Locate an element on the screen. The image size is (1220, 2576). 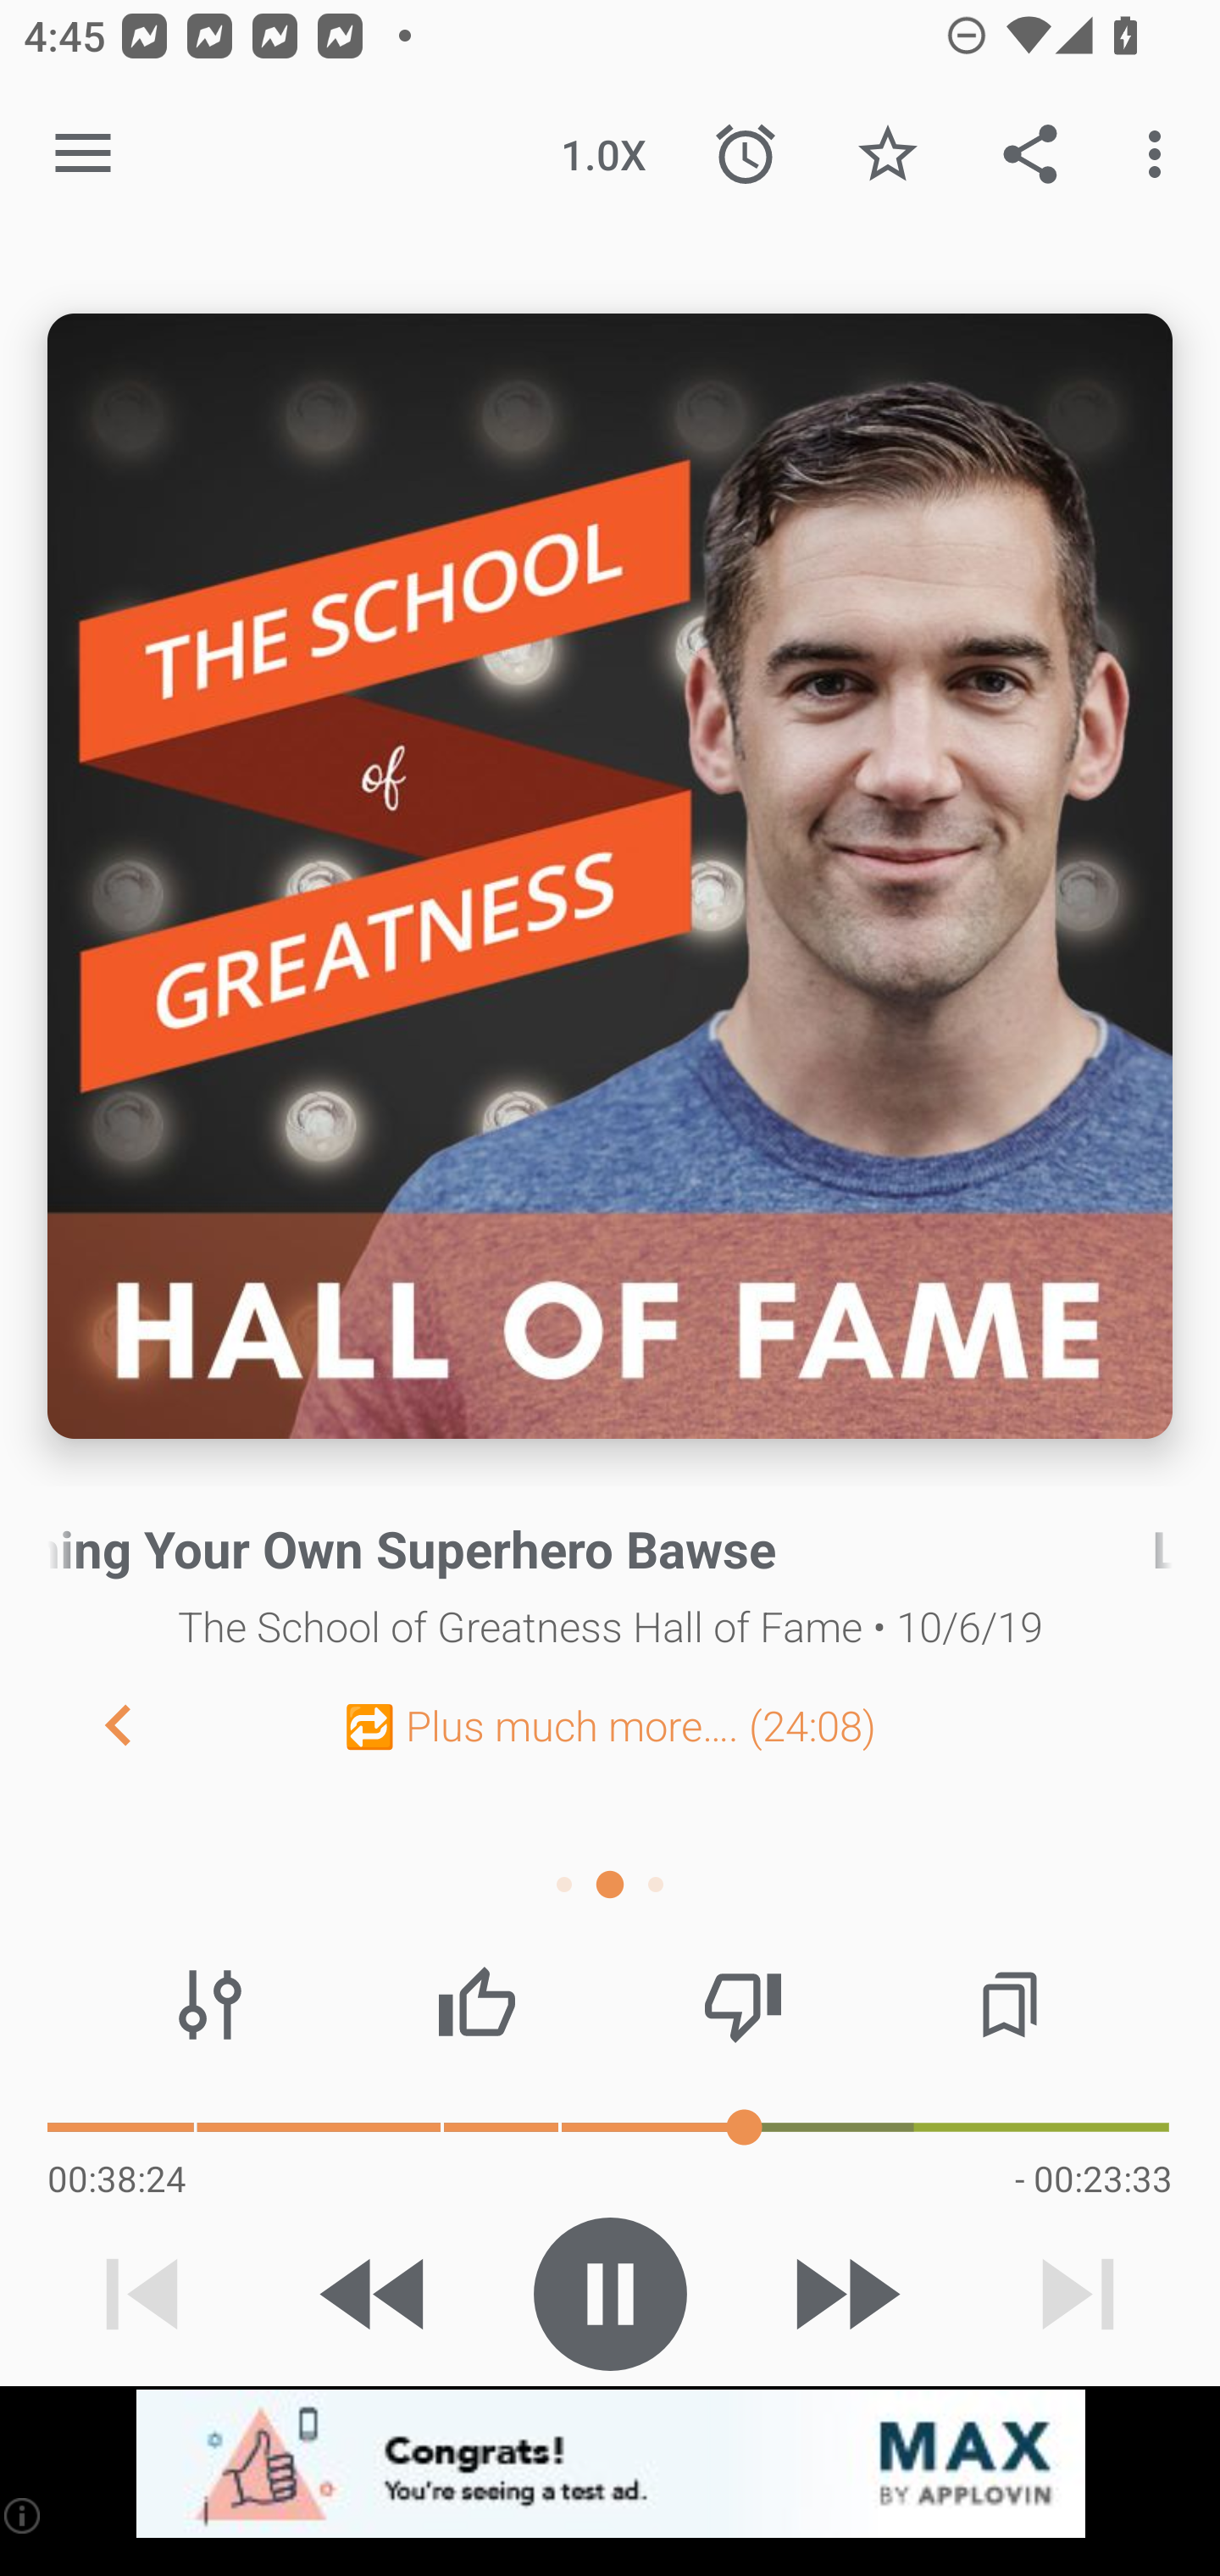
Thumbs up is located at coordinates (476, 2005).